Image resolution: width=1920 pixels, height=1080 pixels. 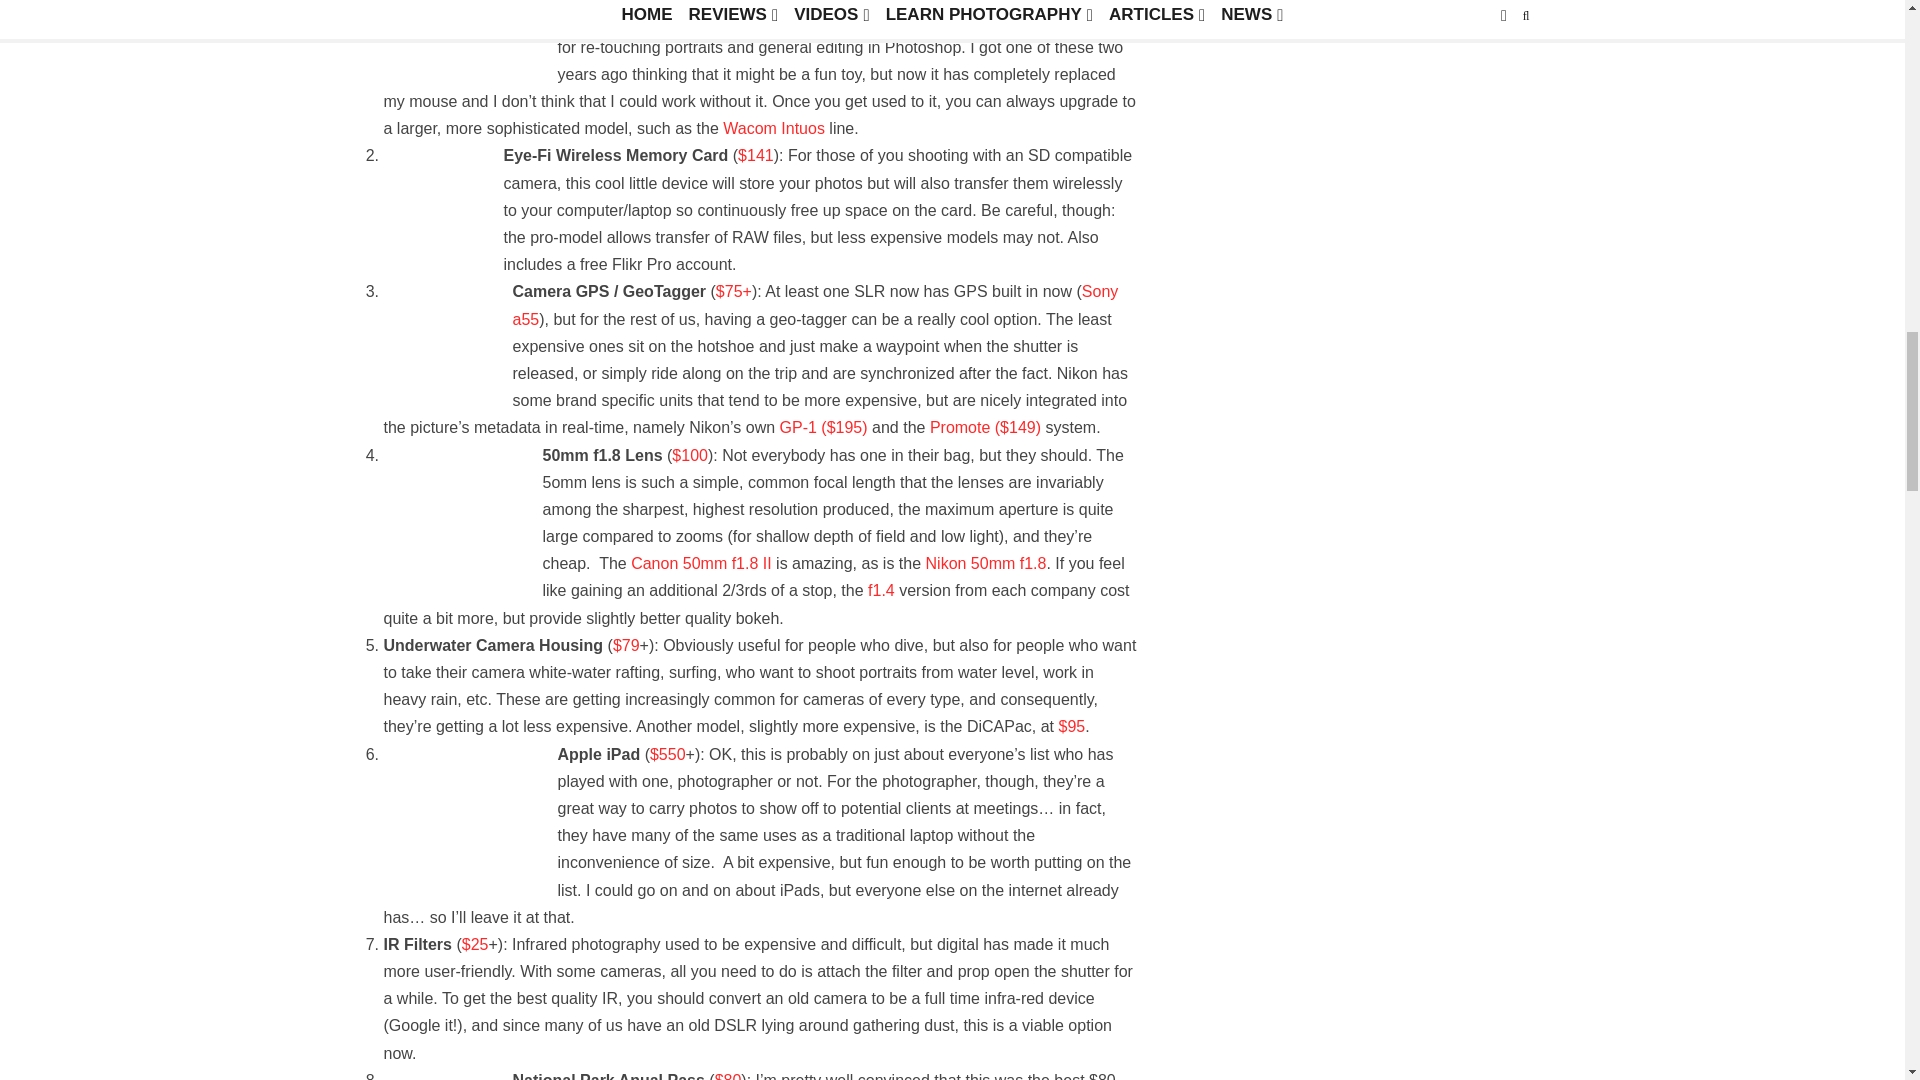 What do you see at coordinates (432, 200) in the screenshot?
I see `Eye-fi` at bounding box center [432, 200].